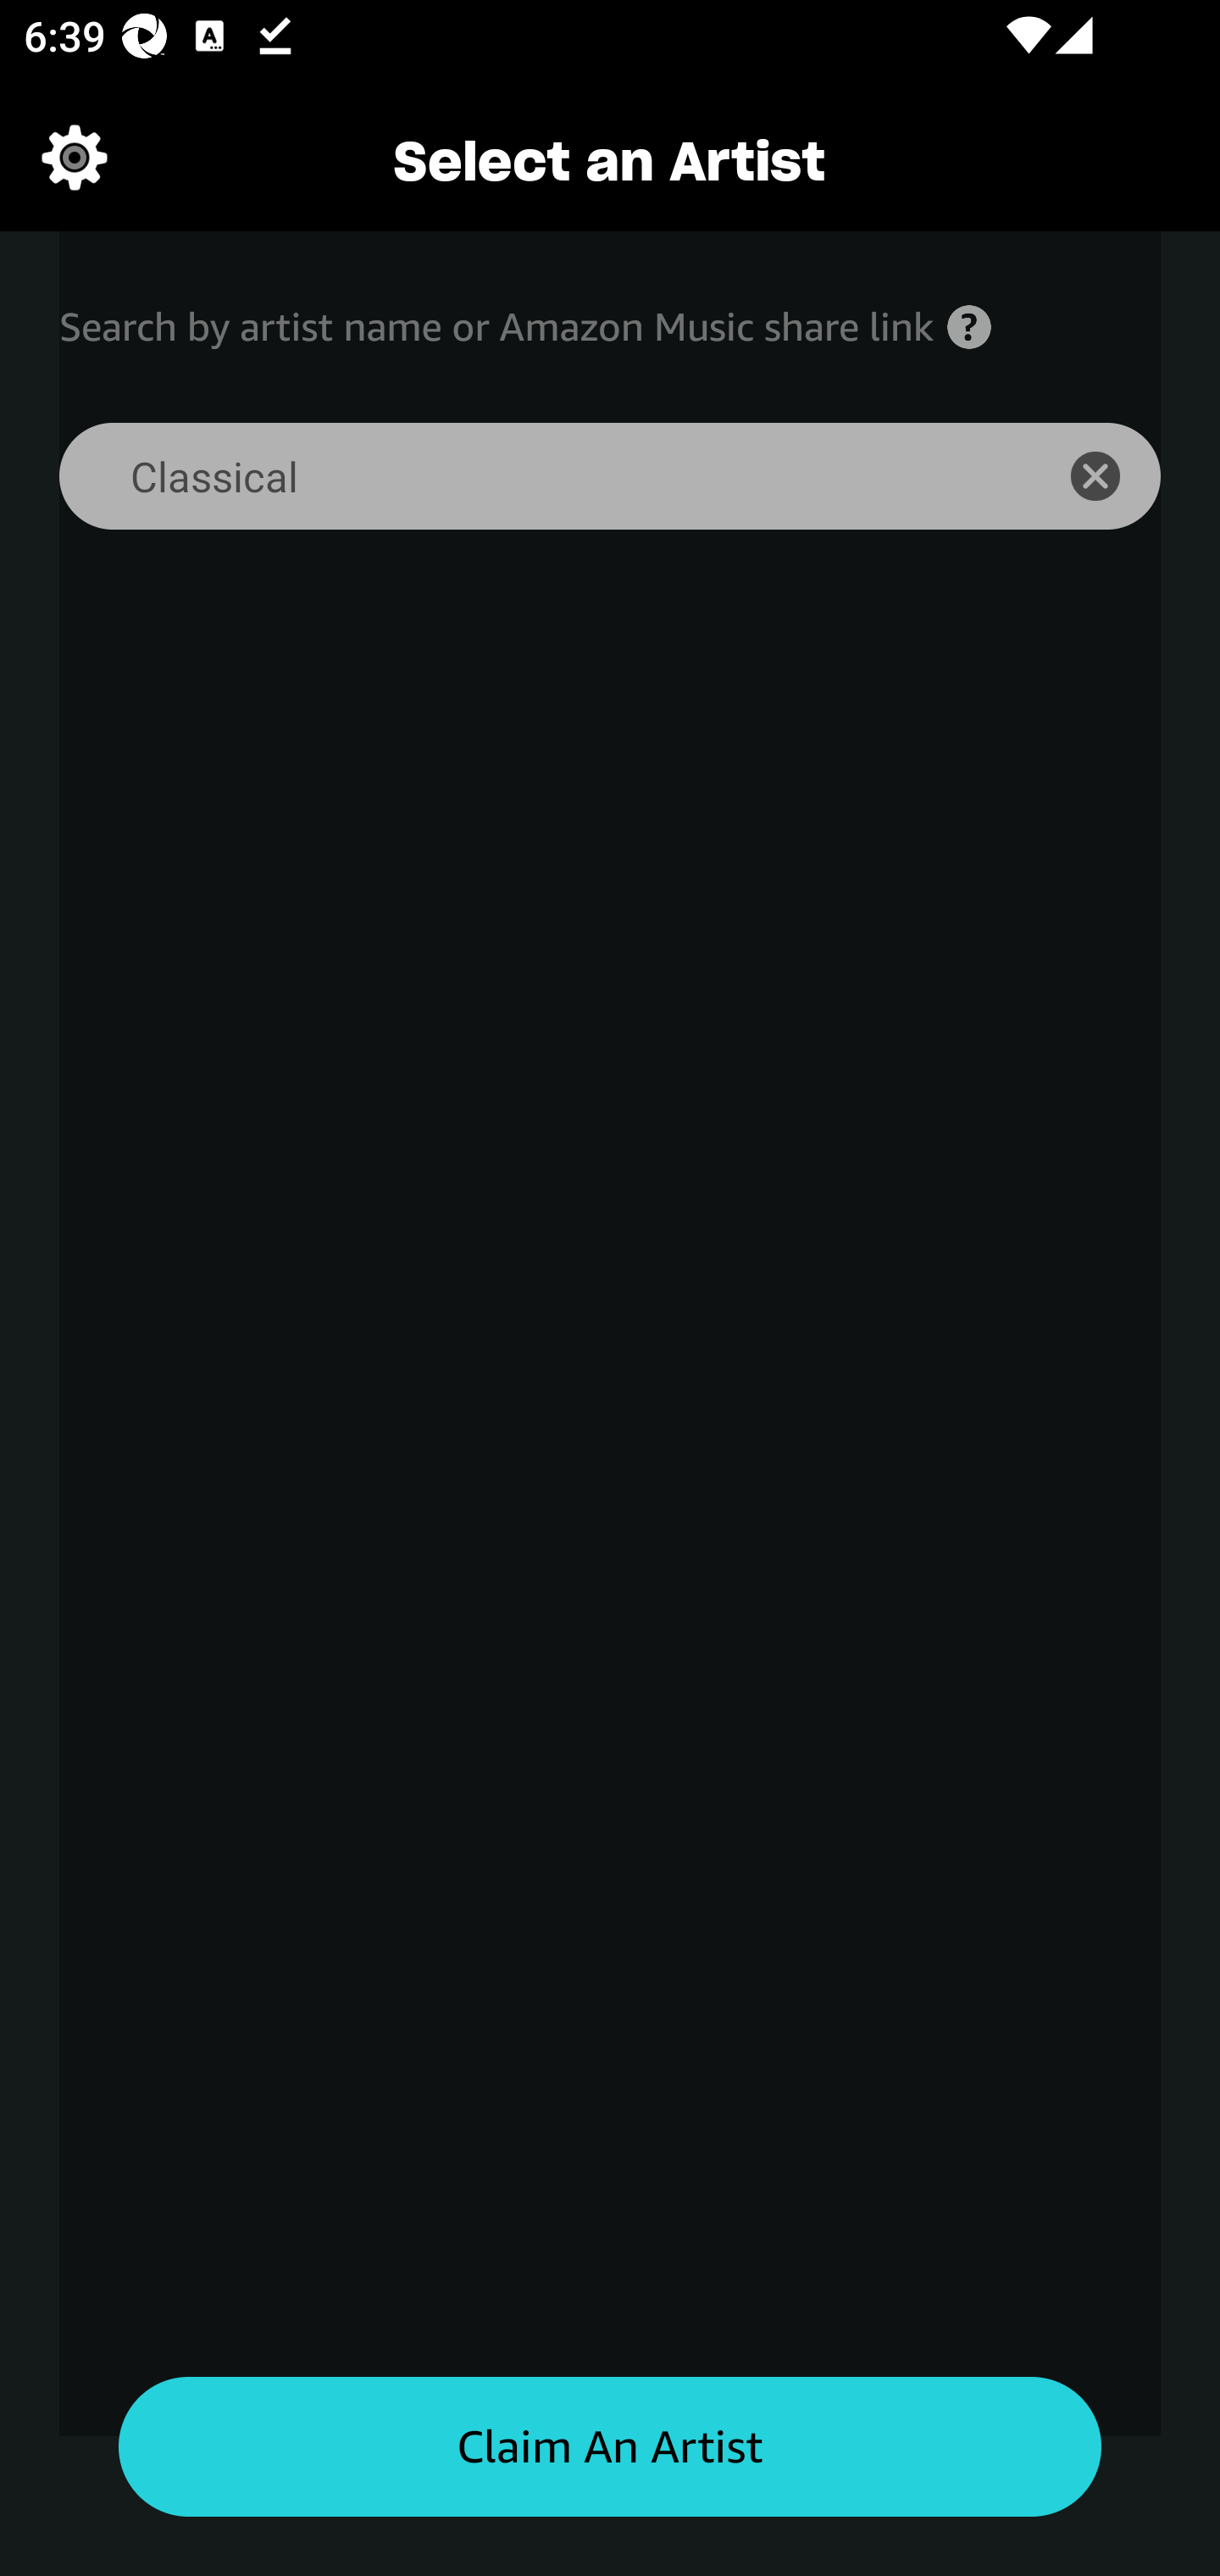 This screenshot has width=1220, height=2576. Describe the element at coordinates (533, 476) in the screenshot. I see `Classical Search for an artist search bar` at that location.